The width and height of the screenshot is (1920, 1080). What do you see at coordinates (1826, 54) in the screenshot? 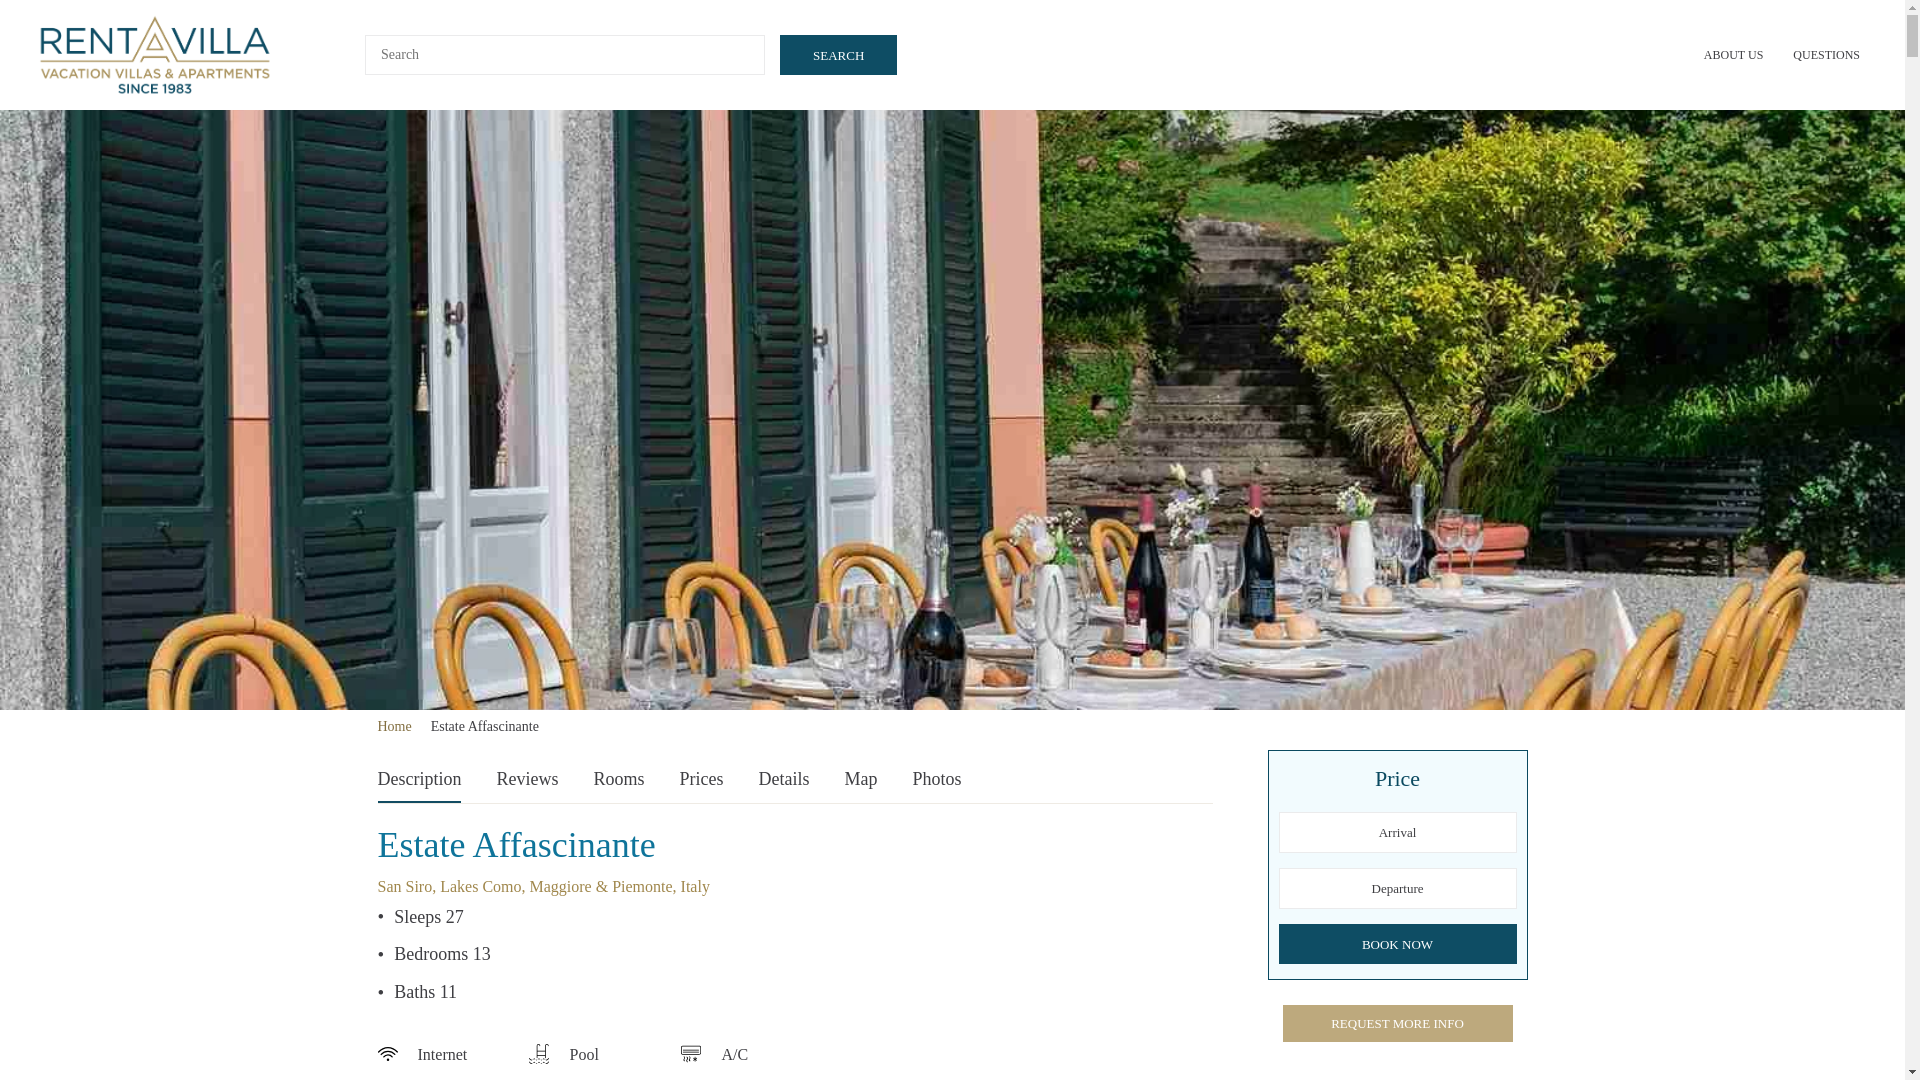
I see `QUESTIONS` at bounding box center [1826, 54].